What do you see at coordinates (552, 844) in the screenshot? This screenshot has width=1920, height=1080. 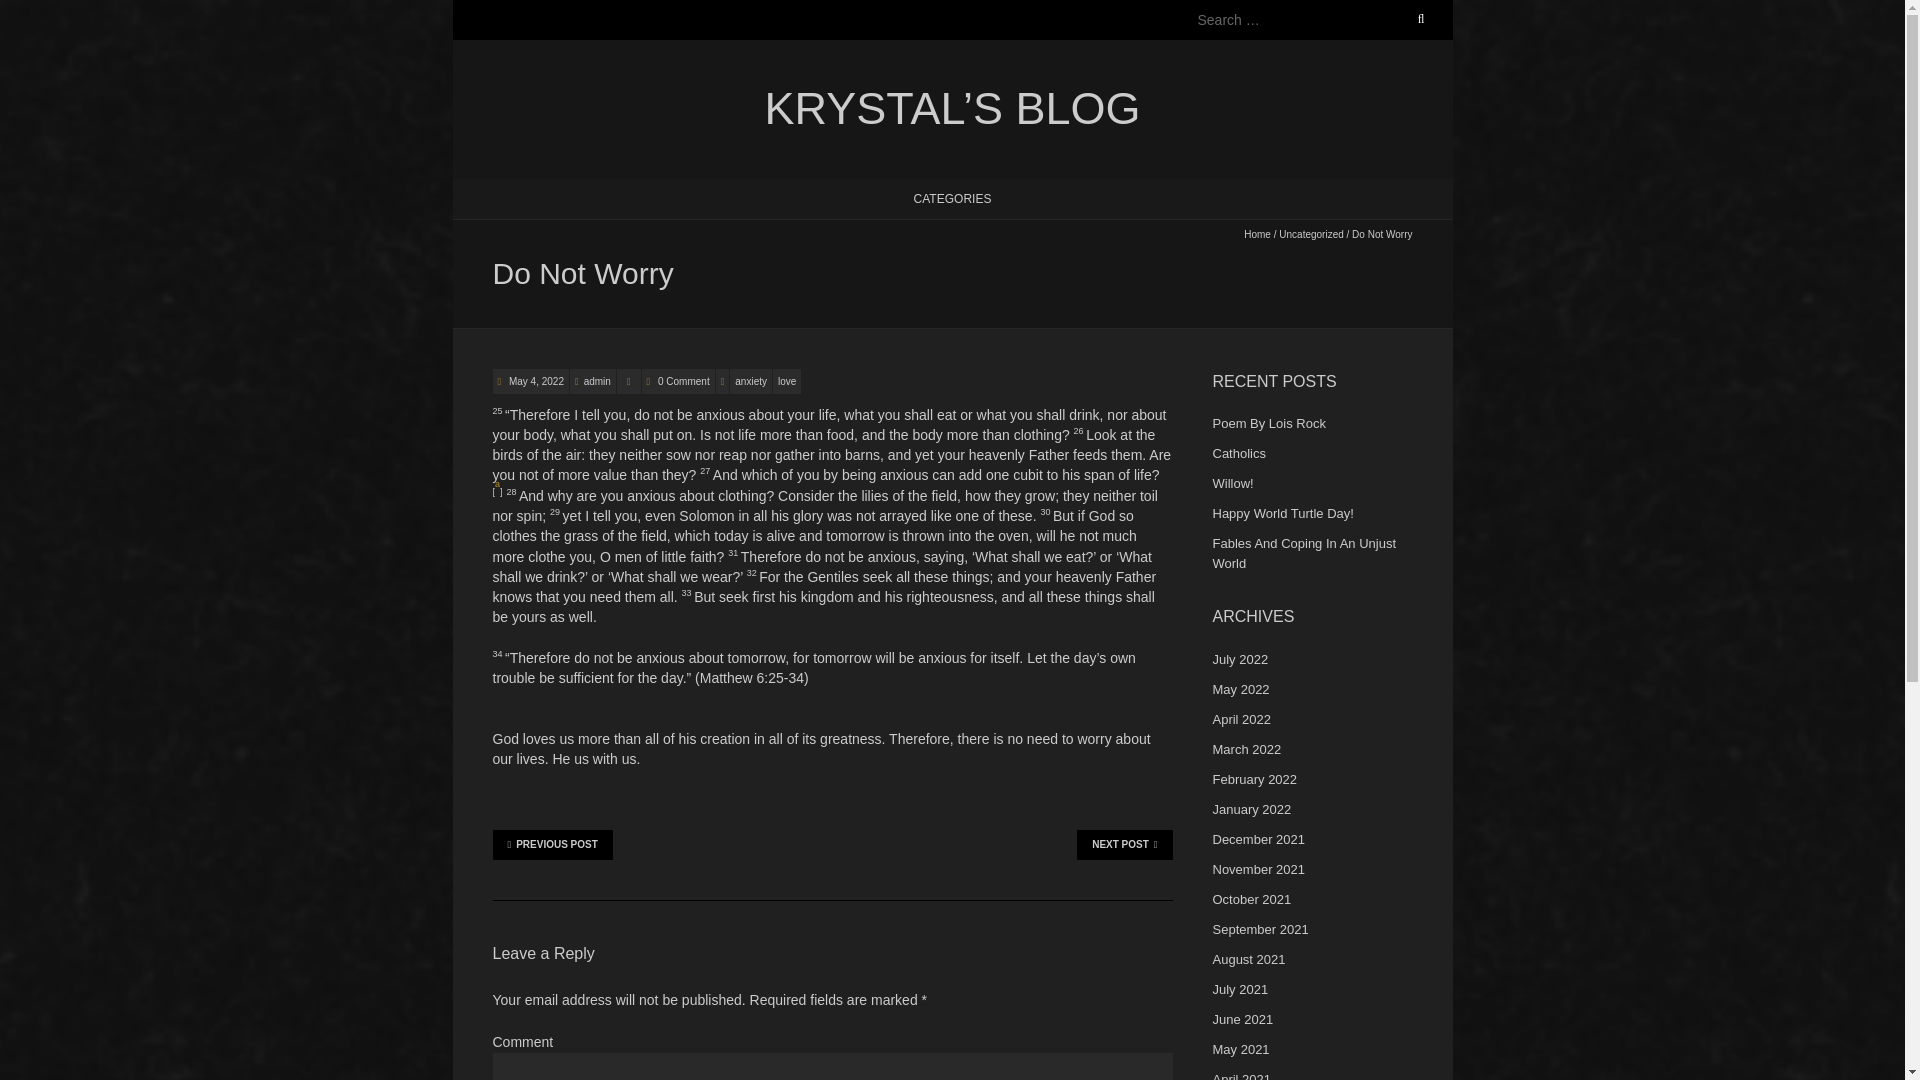 I see `PREVIOUS POST` at bounding box center [552, 844].